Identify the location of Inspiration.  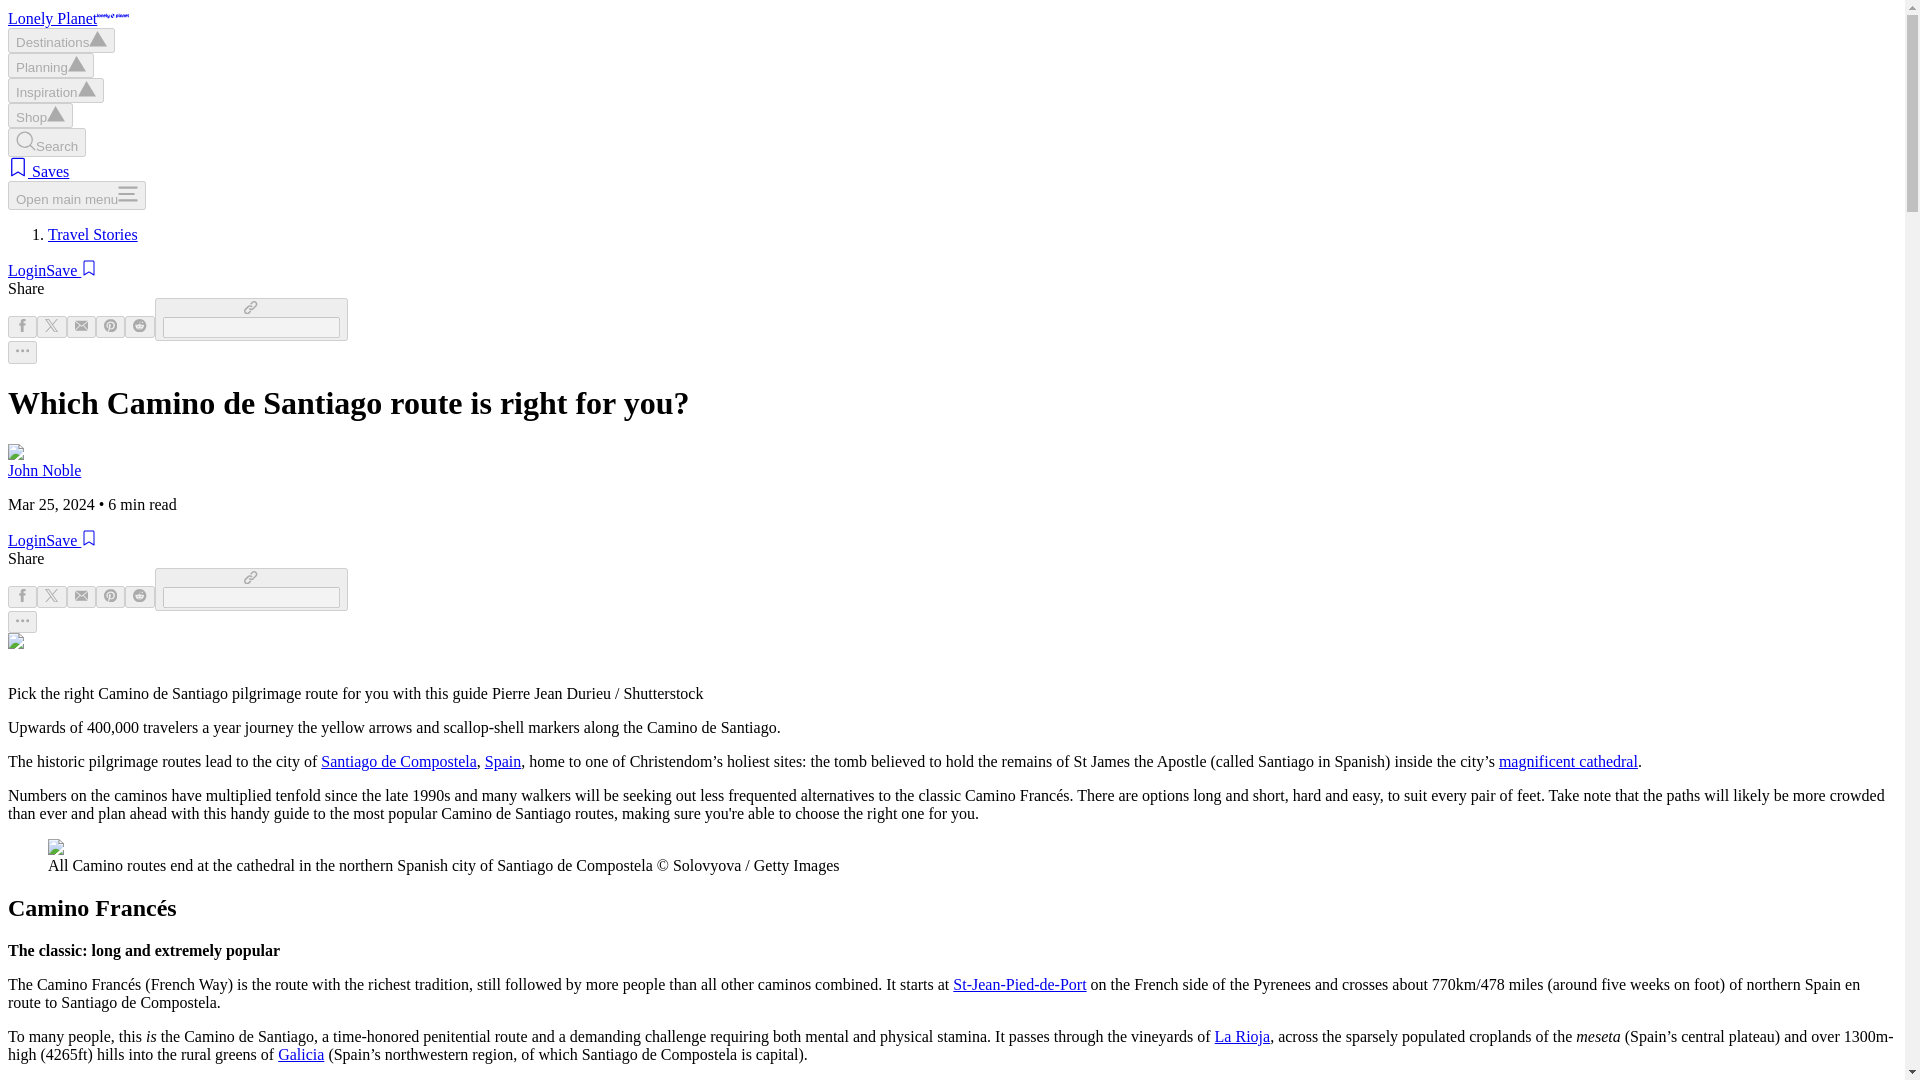
(55, 90).